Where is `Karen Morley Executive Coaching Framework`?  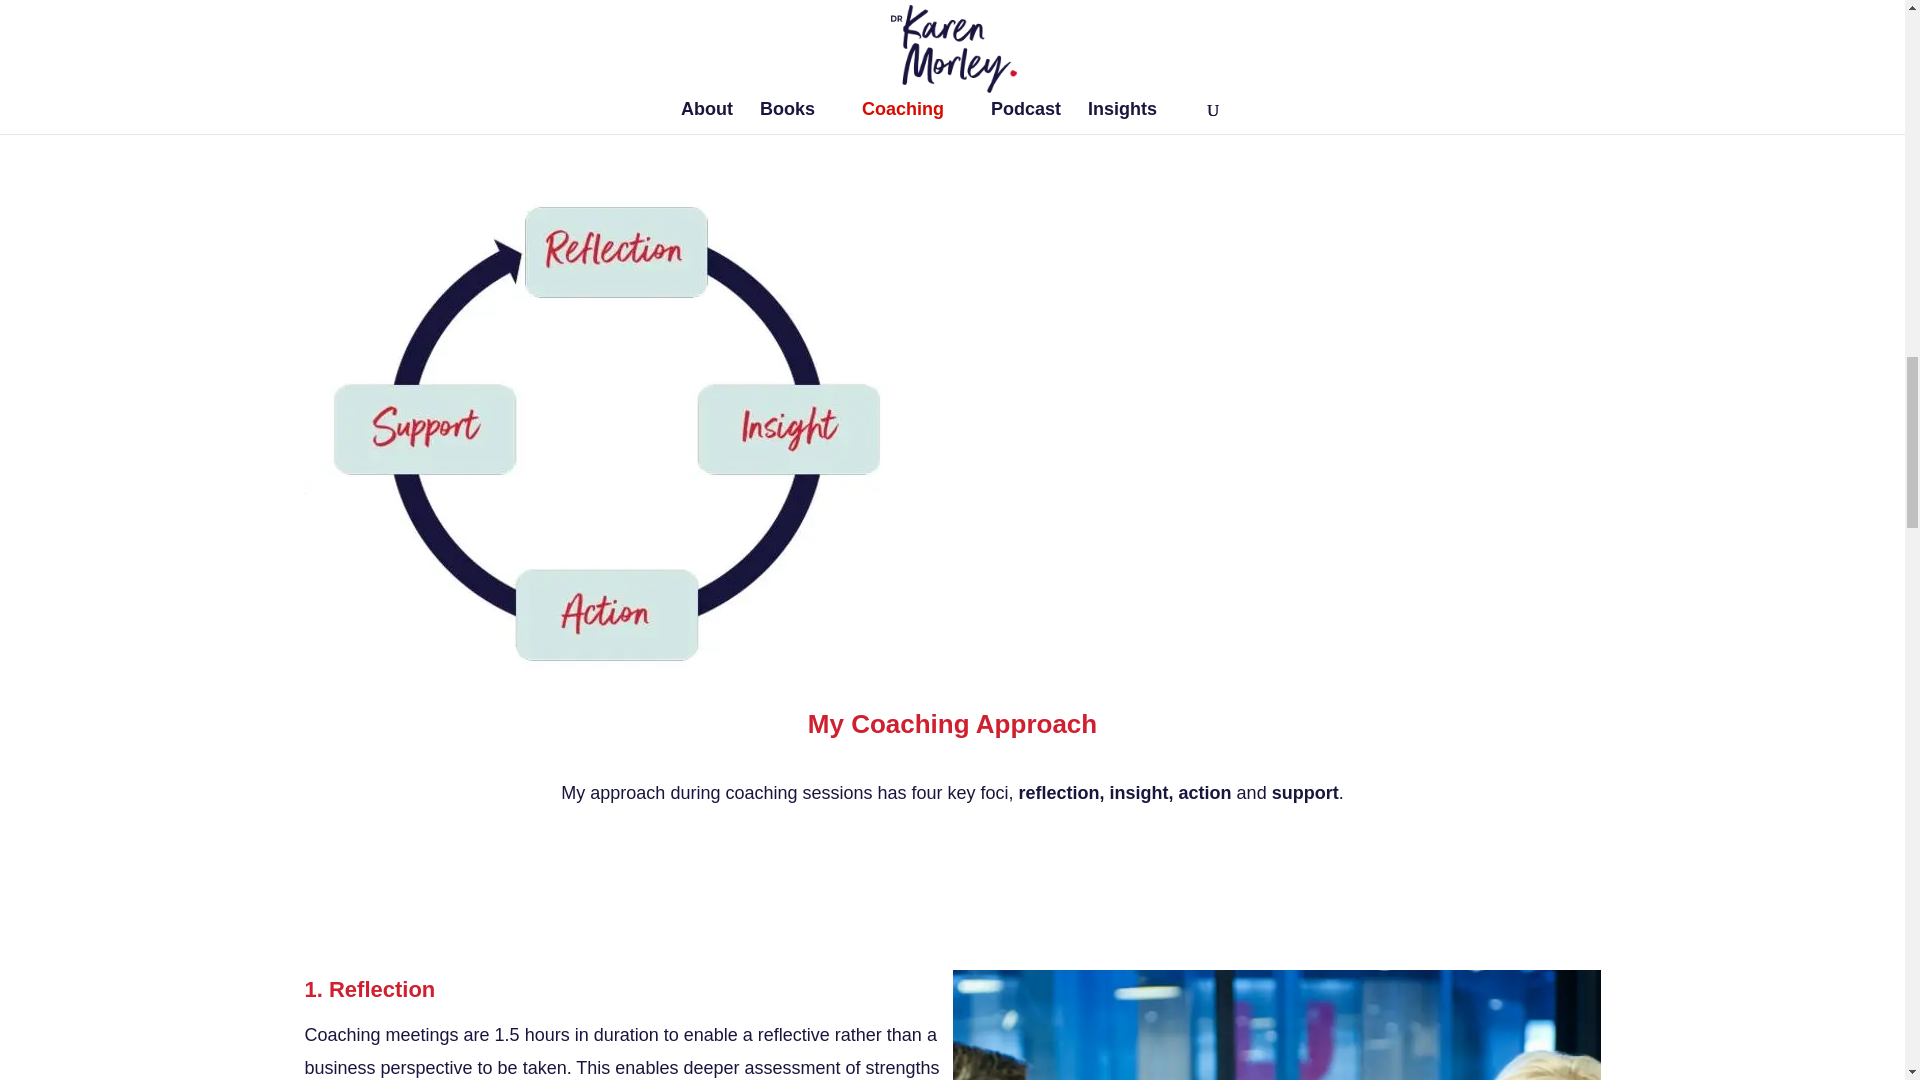 Karen Morley Executive Coaching Framework is located at coordinates (776, 6).